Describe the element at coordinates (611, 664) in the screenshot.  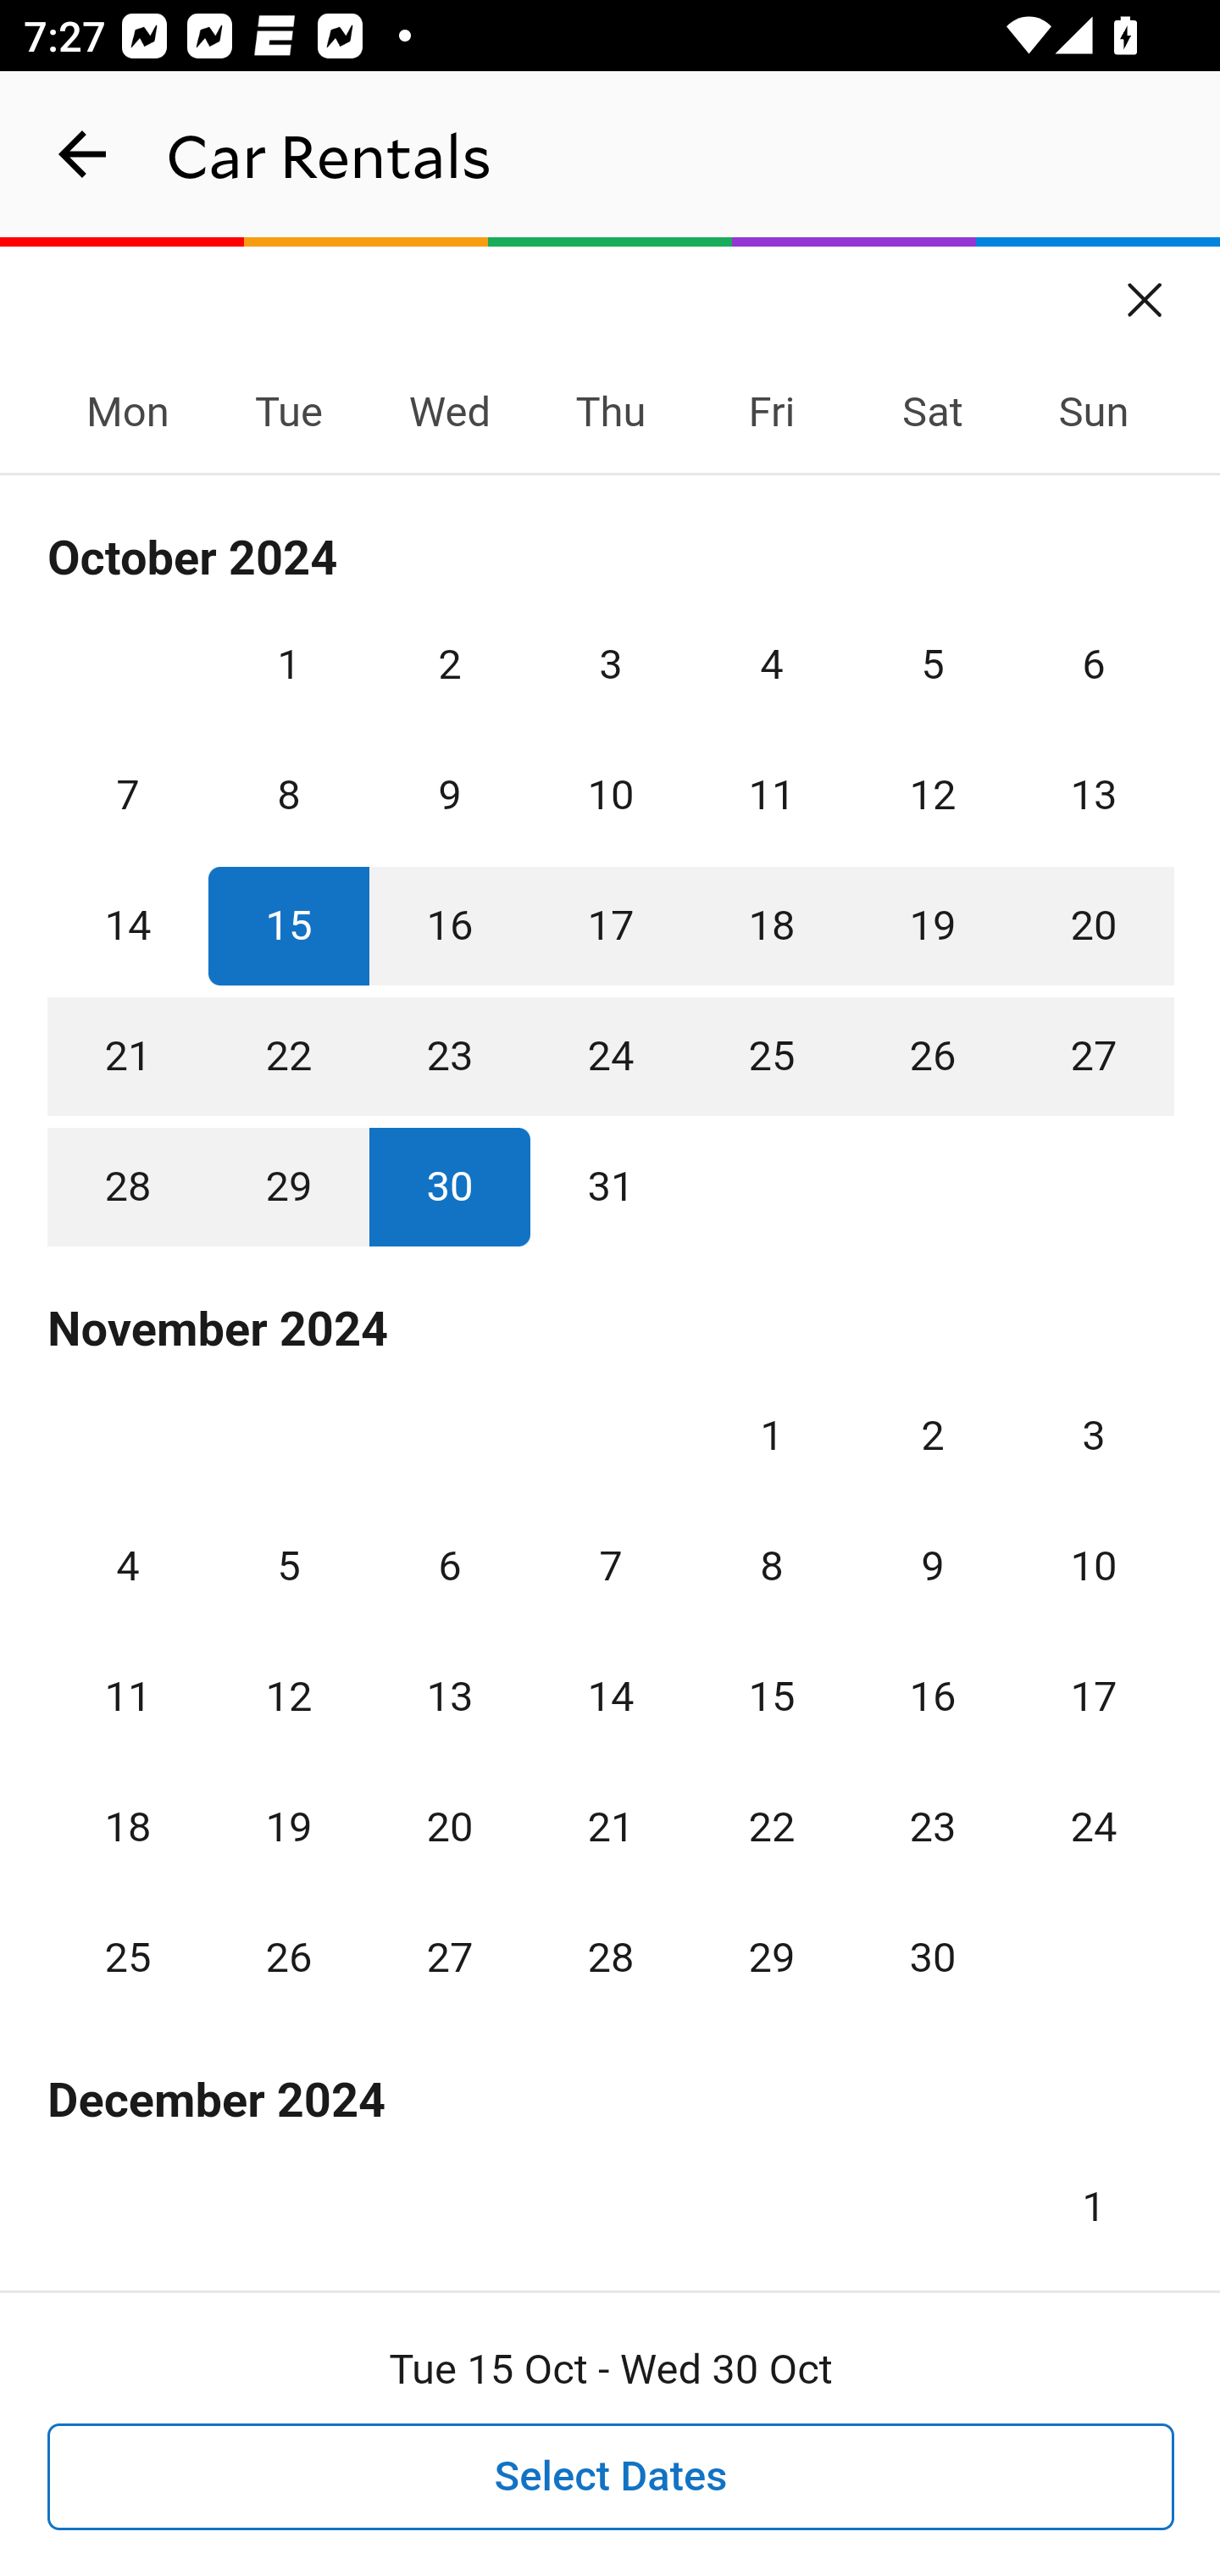
I see `3 October 2024` at that location.